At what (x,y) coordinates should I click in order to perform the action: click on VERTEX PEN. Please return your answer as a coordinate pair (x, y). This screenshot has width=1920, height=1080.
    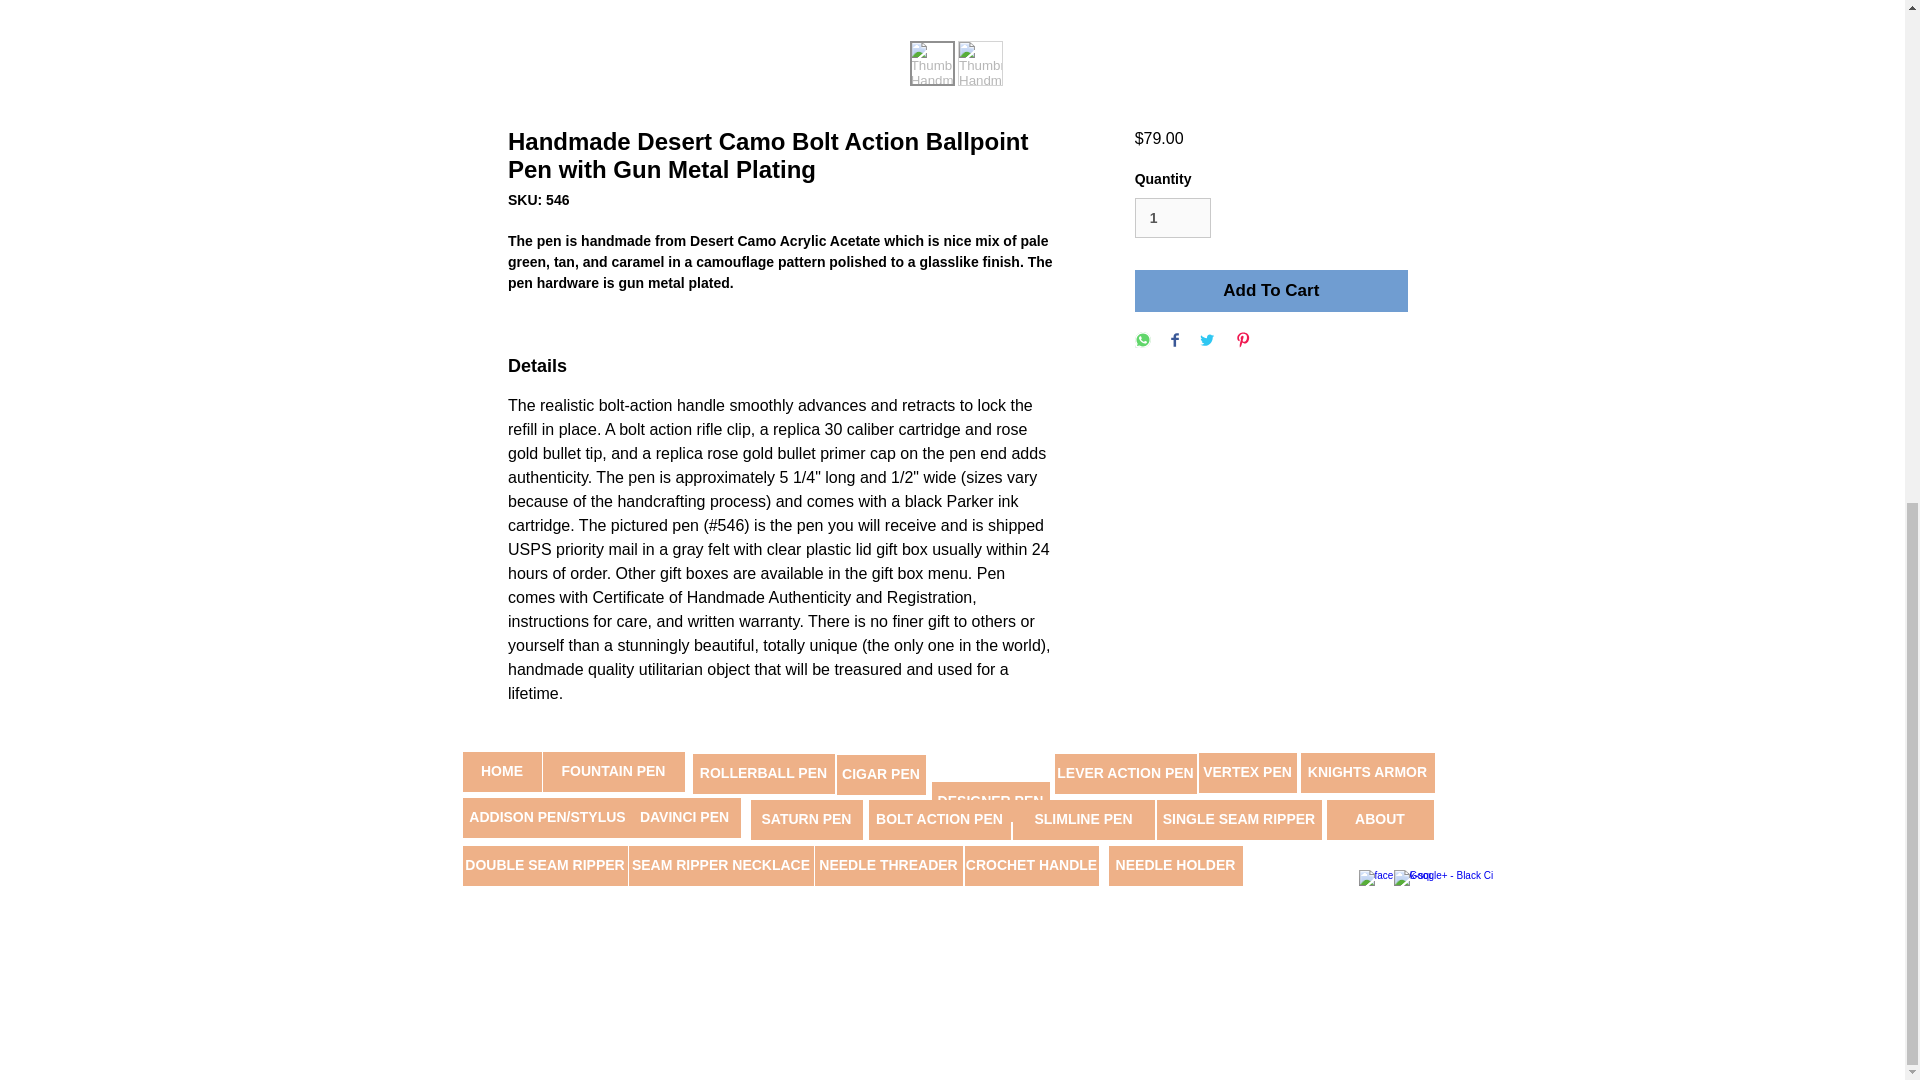
    Looking at the image, I should click on (1247, 772).